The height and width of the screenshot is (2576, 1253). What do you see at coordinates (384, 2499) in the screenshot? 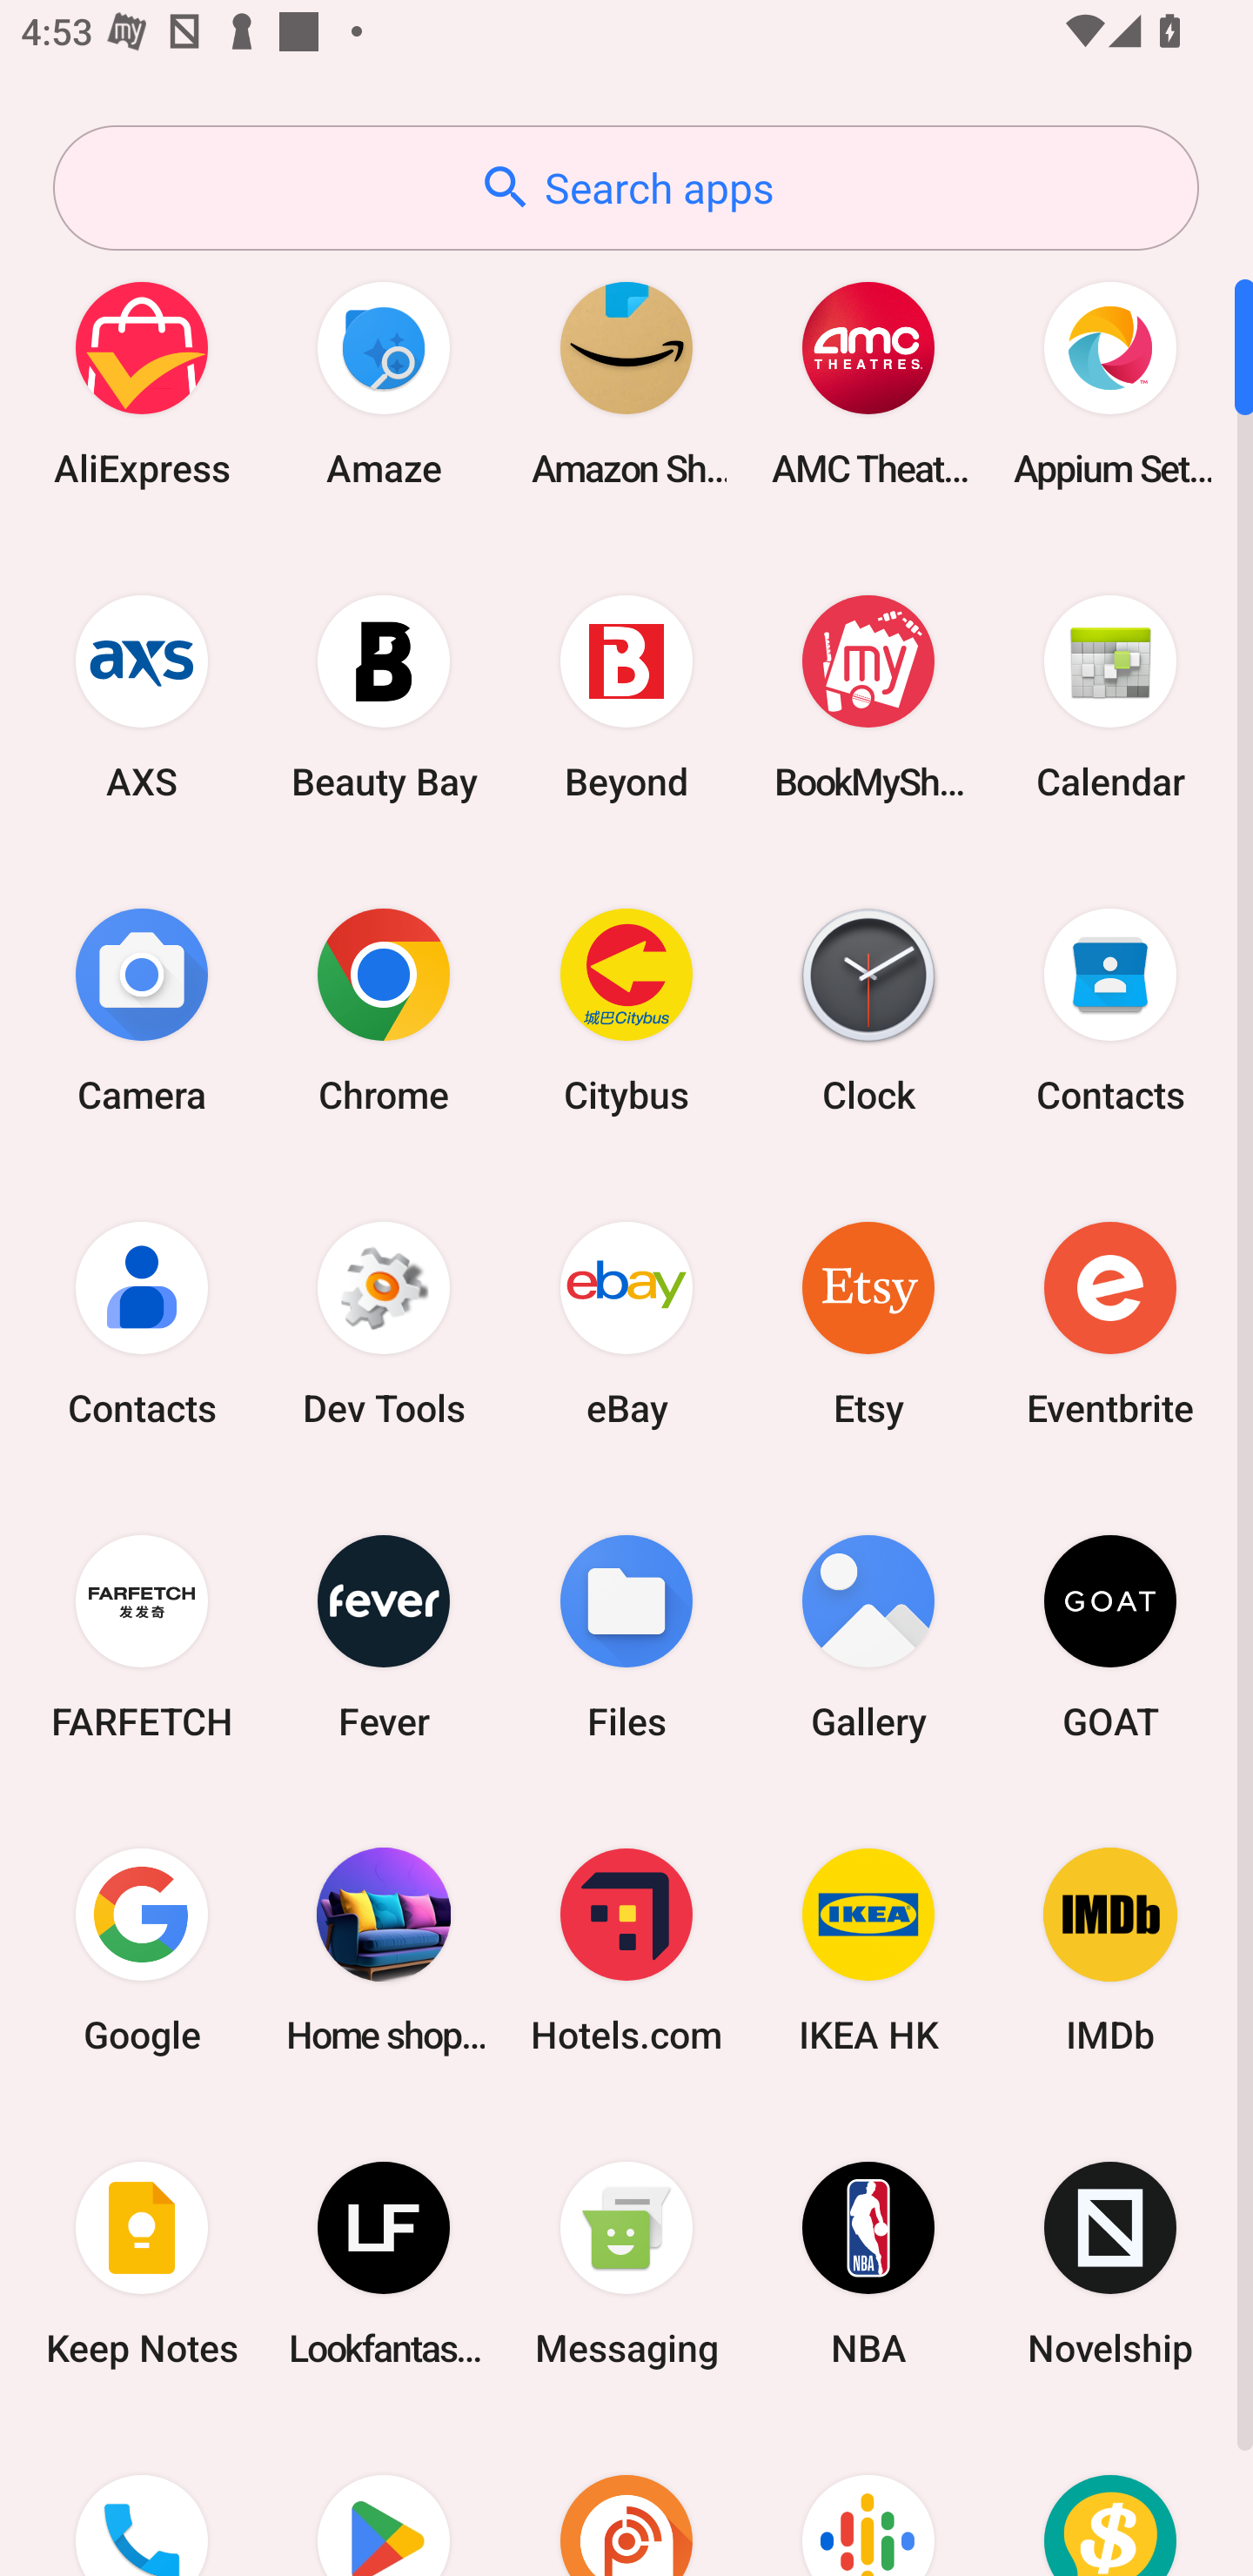
I see `Play Store` at bounding box center [384, 2499].